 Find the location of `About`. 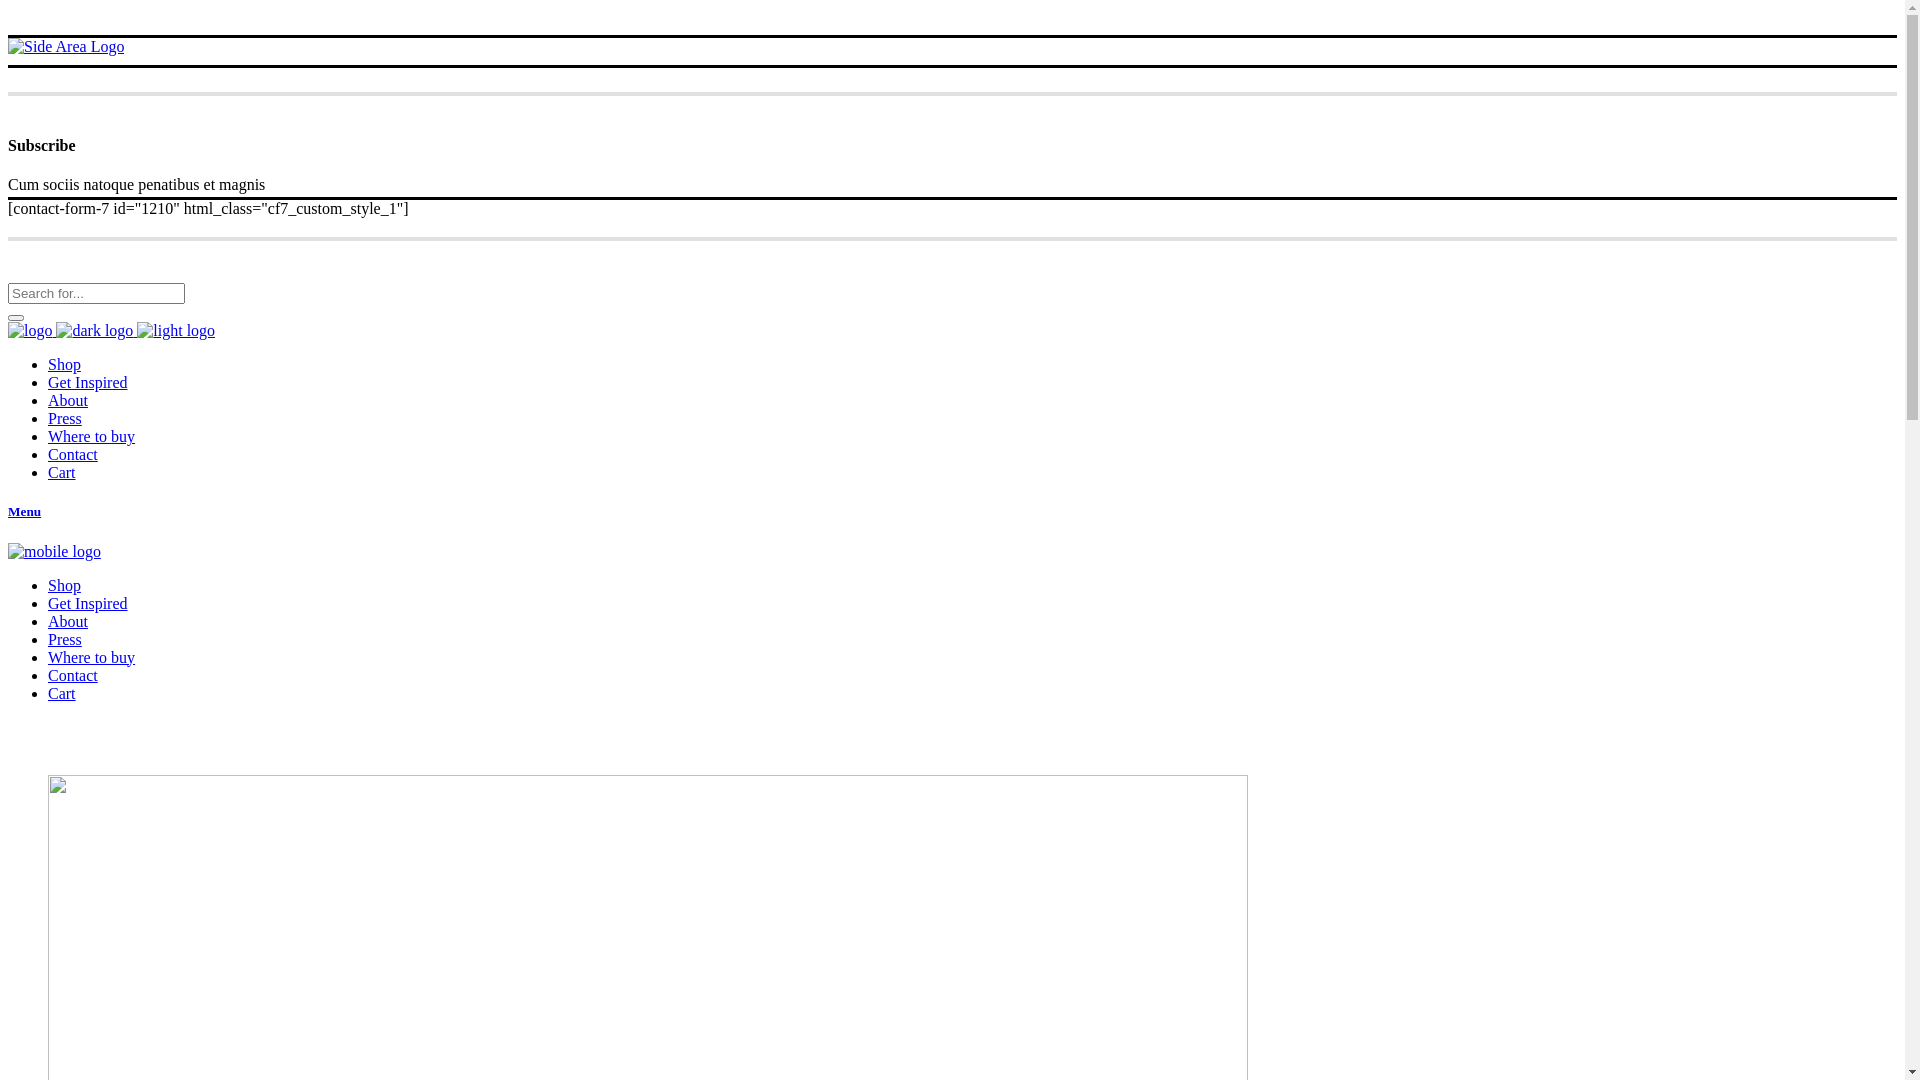

About is located at coordinates (68, 400).